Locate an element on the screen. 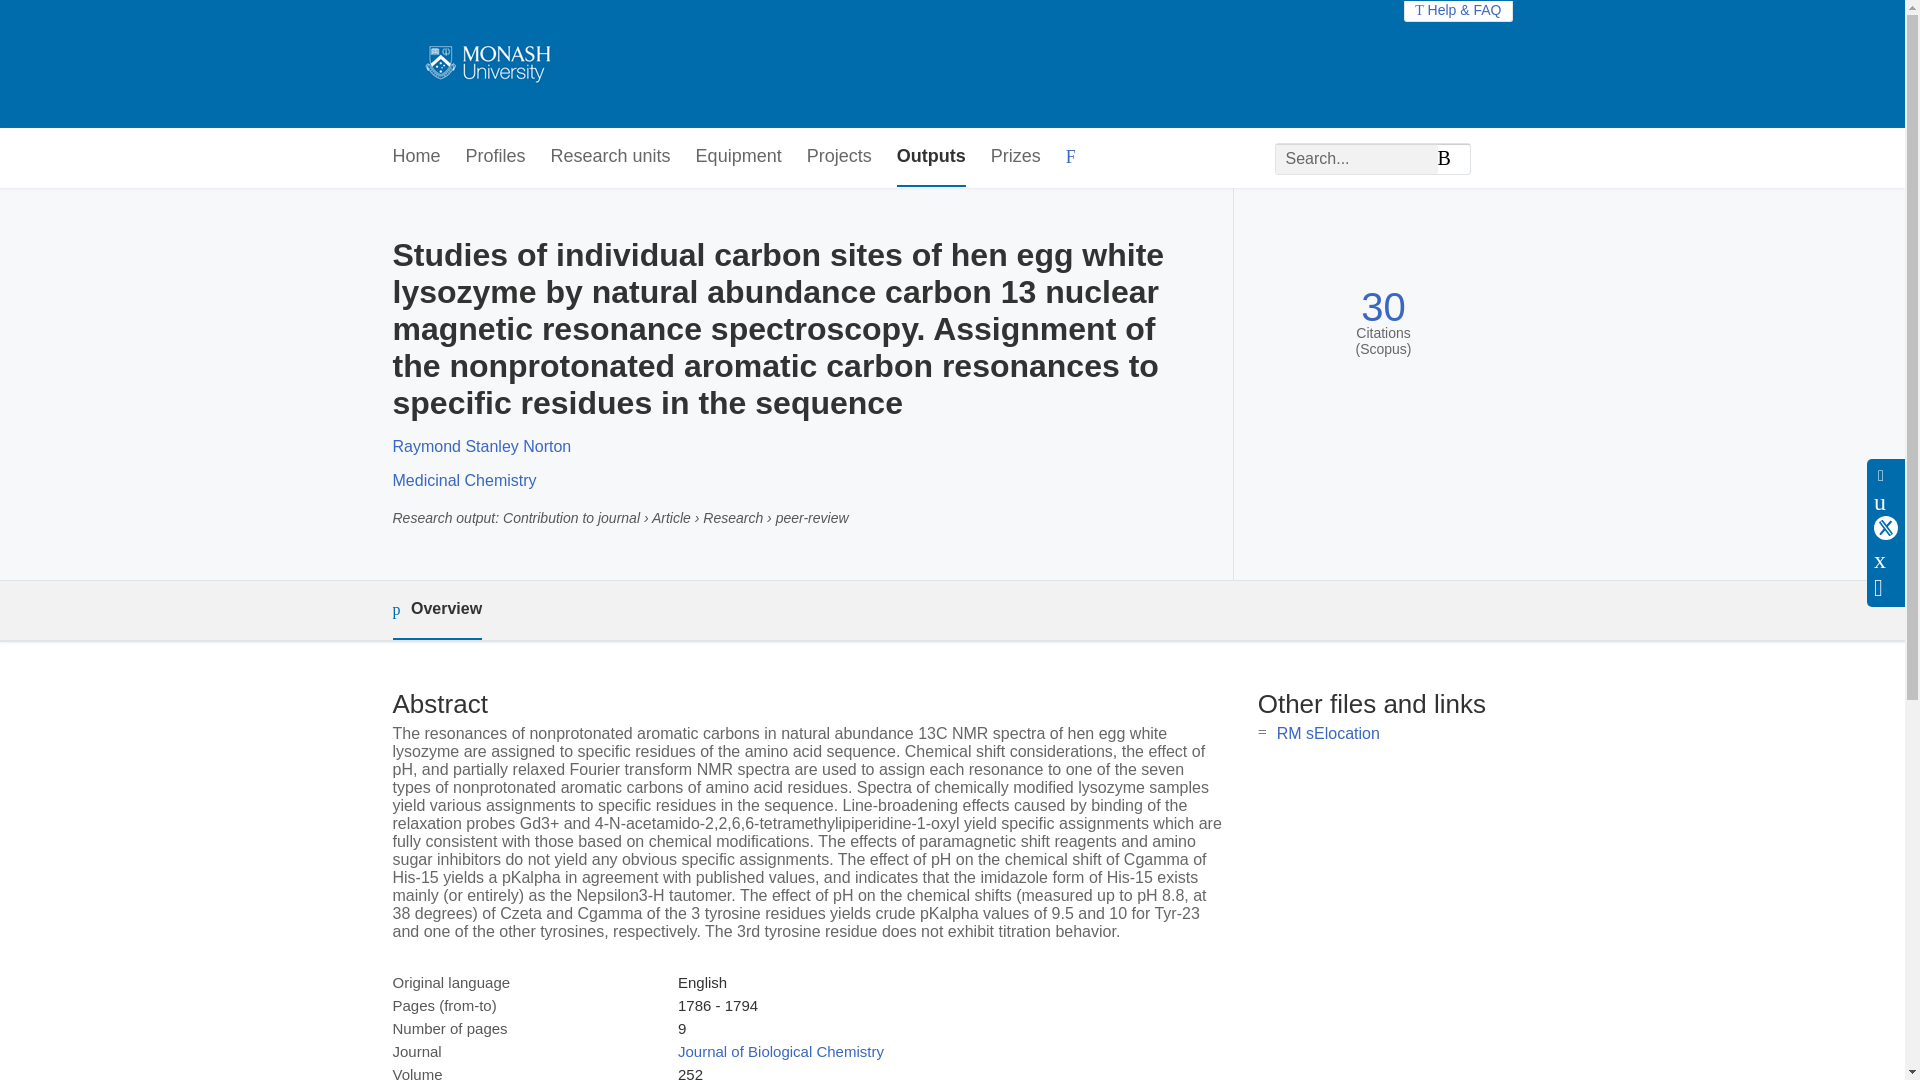 The image size is (1920, 1080). Profiles is located at coordinates (496, 157).